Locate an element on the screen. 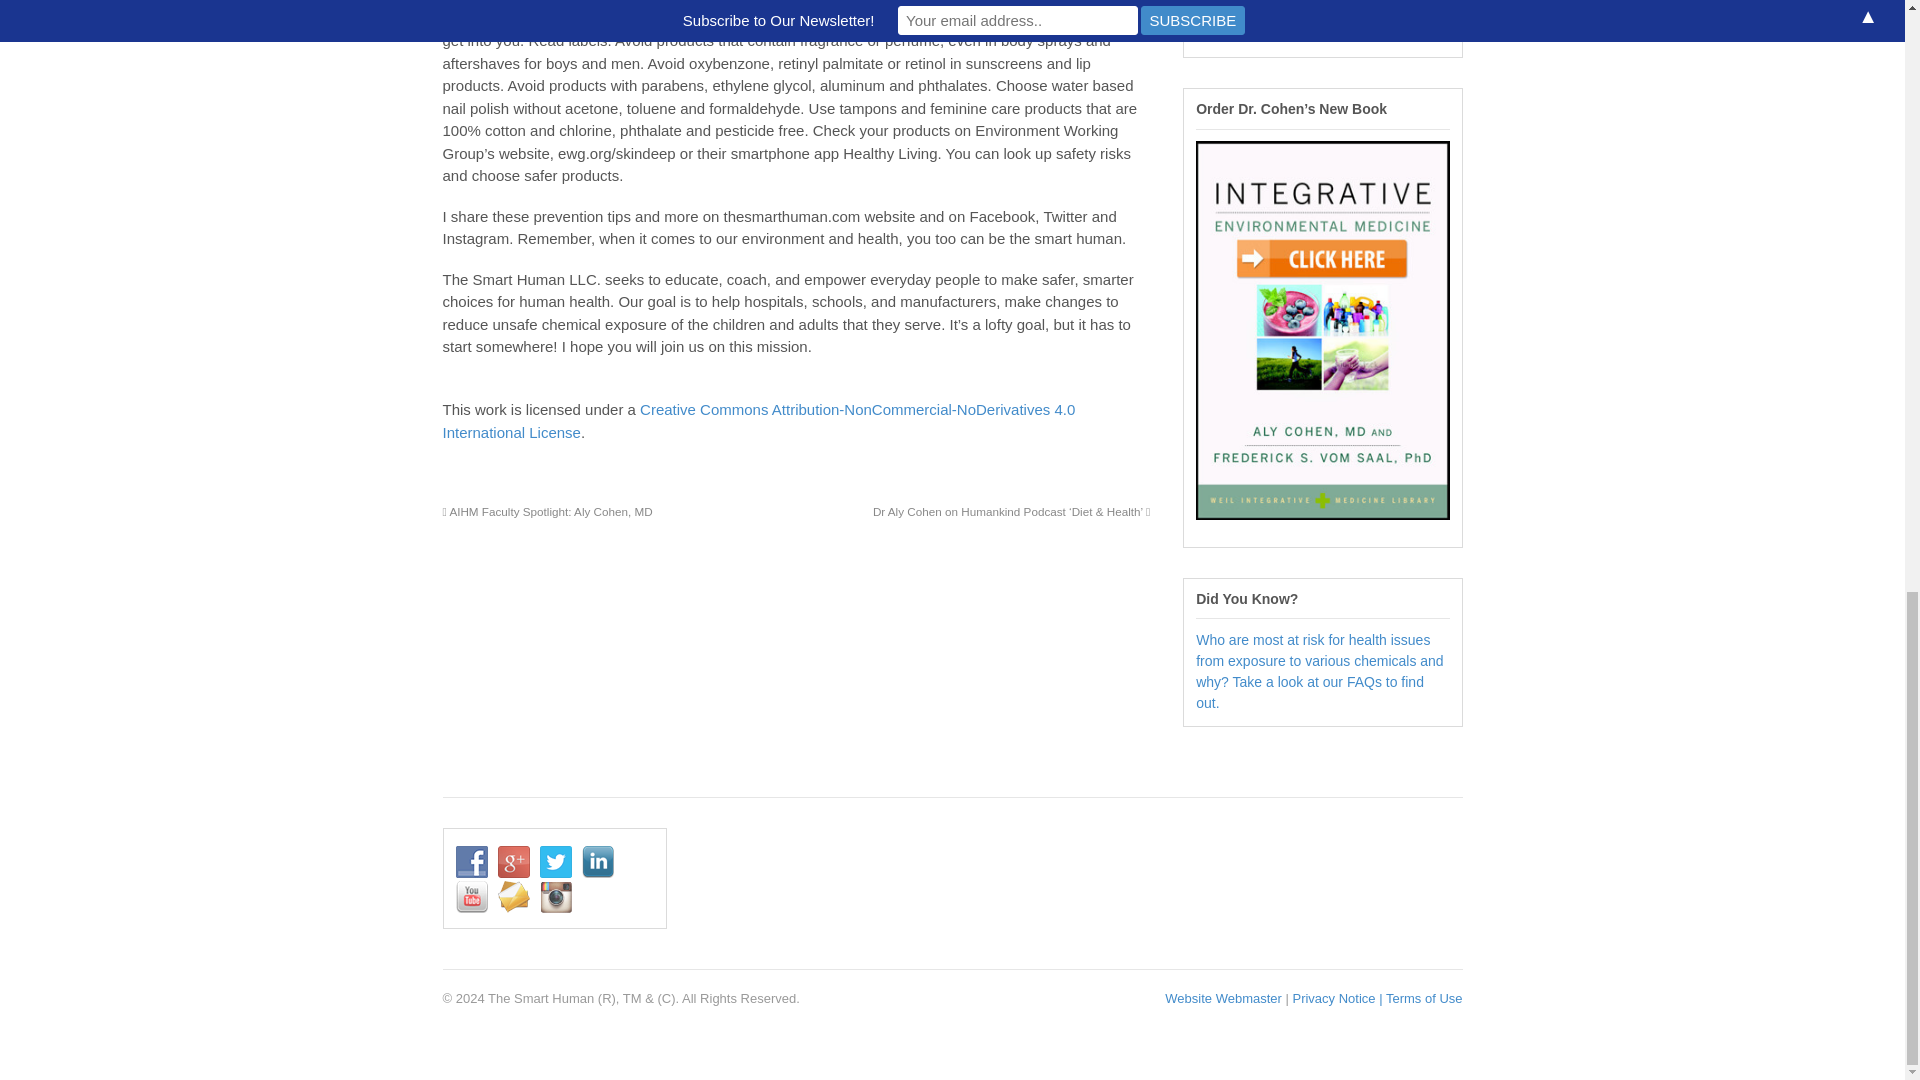 The width and height of the screenshot is (1920, 1080). Follow Us on Facebook is located at coordinates (472, 862).